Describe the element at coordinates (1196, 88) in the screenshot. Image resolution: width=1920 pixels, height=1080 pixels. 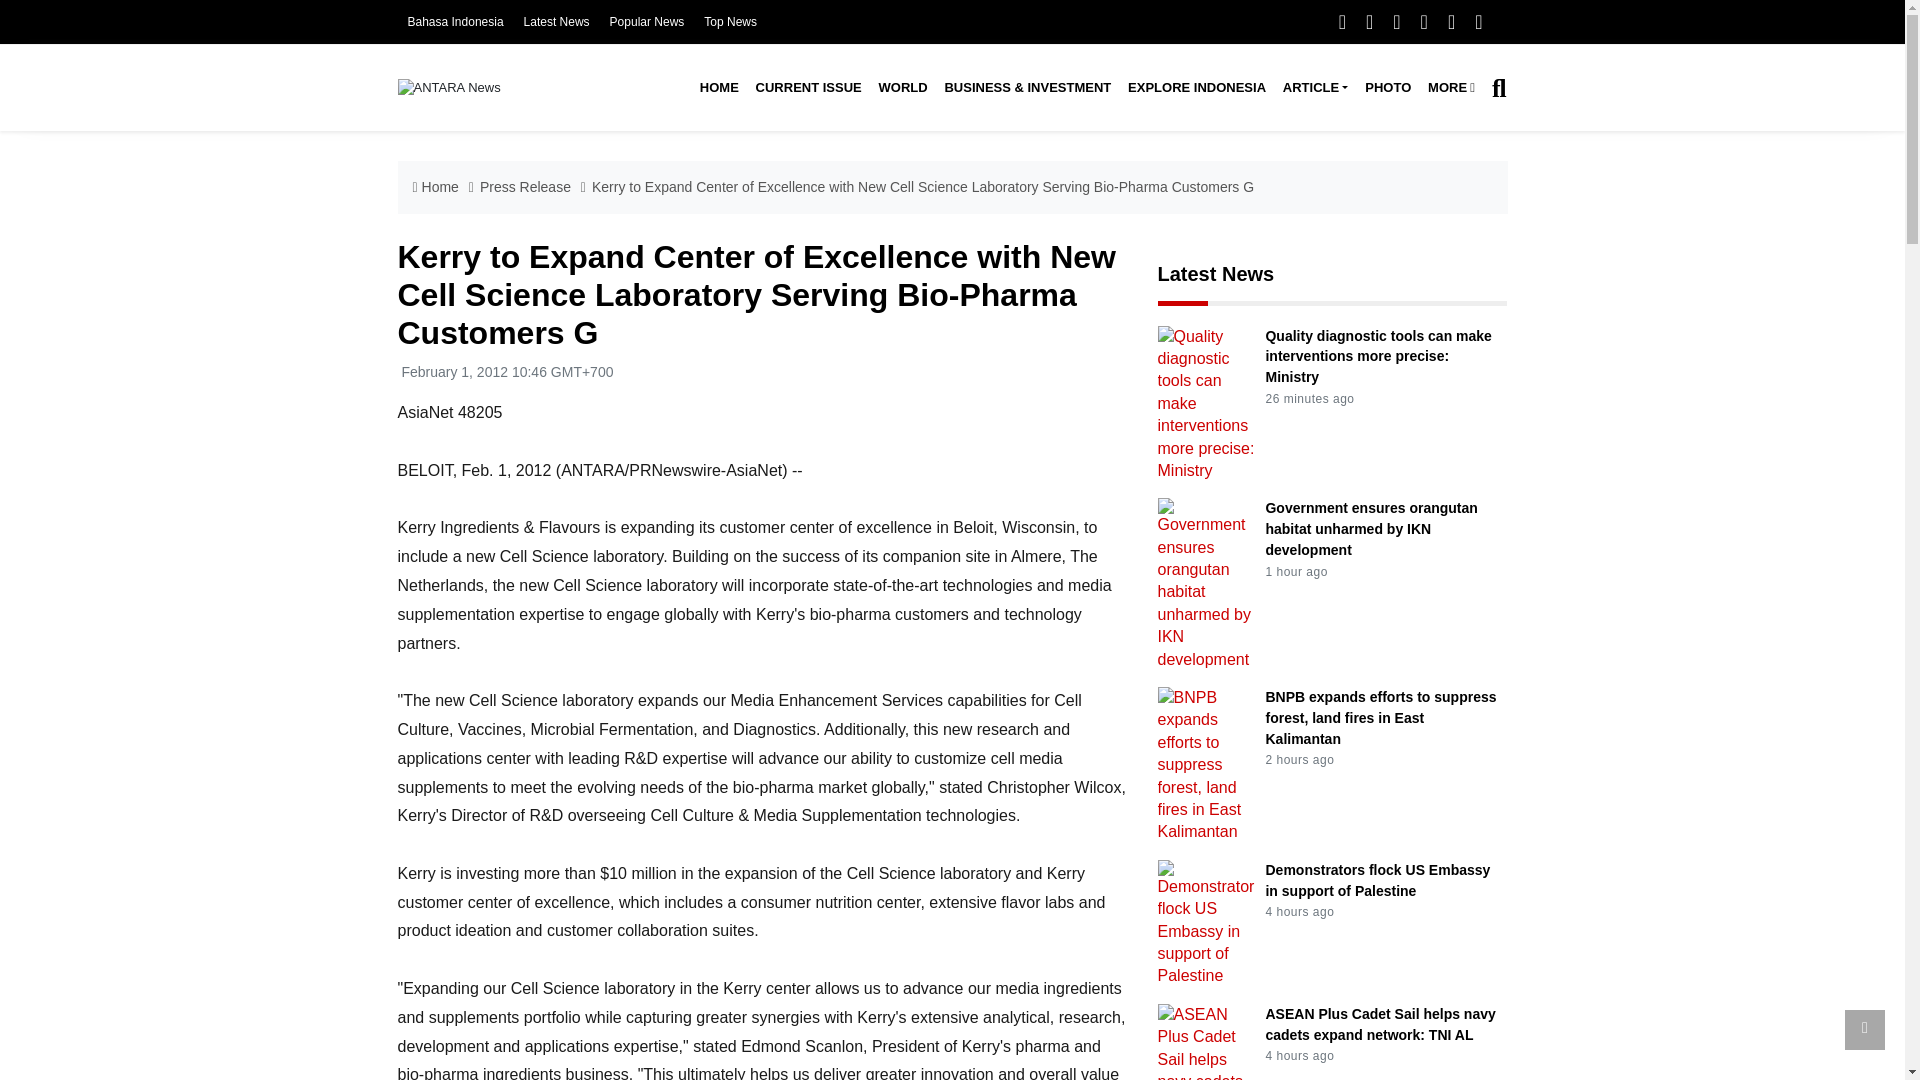
I see `Explore Indonesia` at that location.